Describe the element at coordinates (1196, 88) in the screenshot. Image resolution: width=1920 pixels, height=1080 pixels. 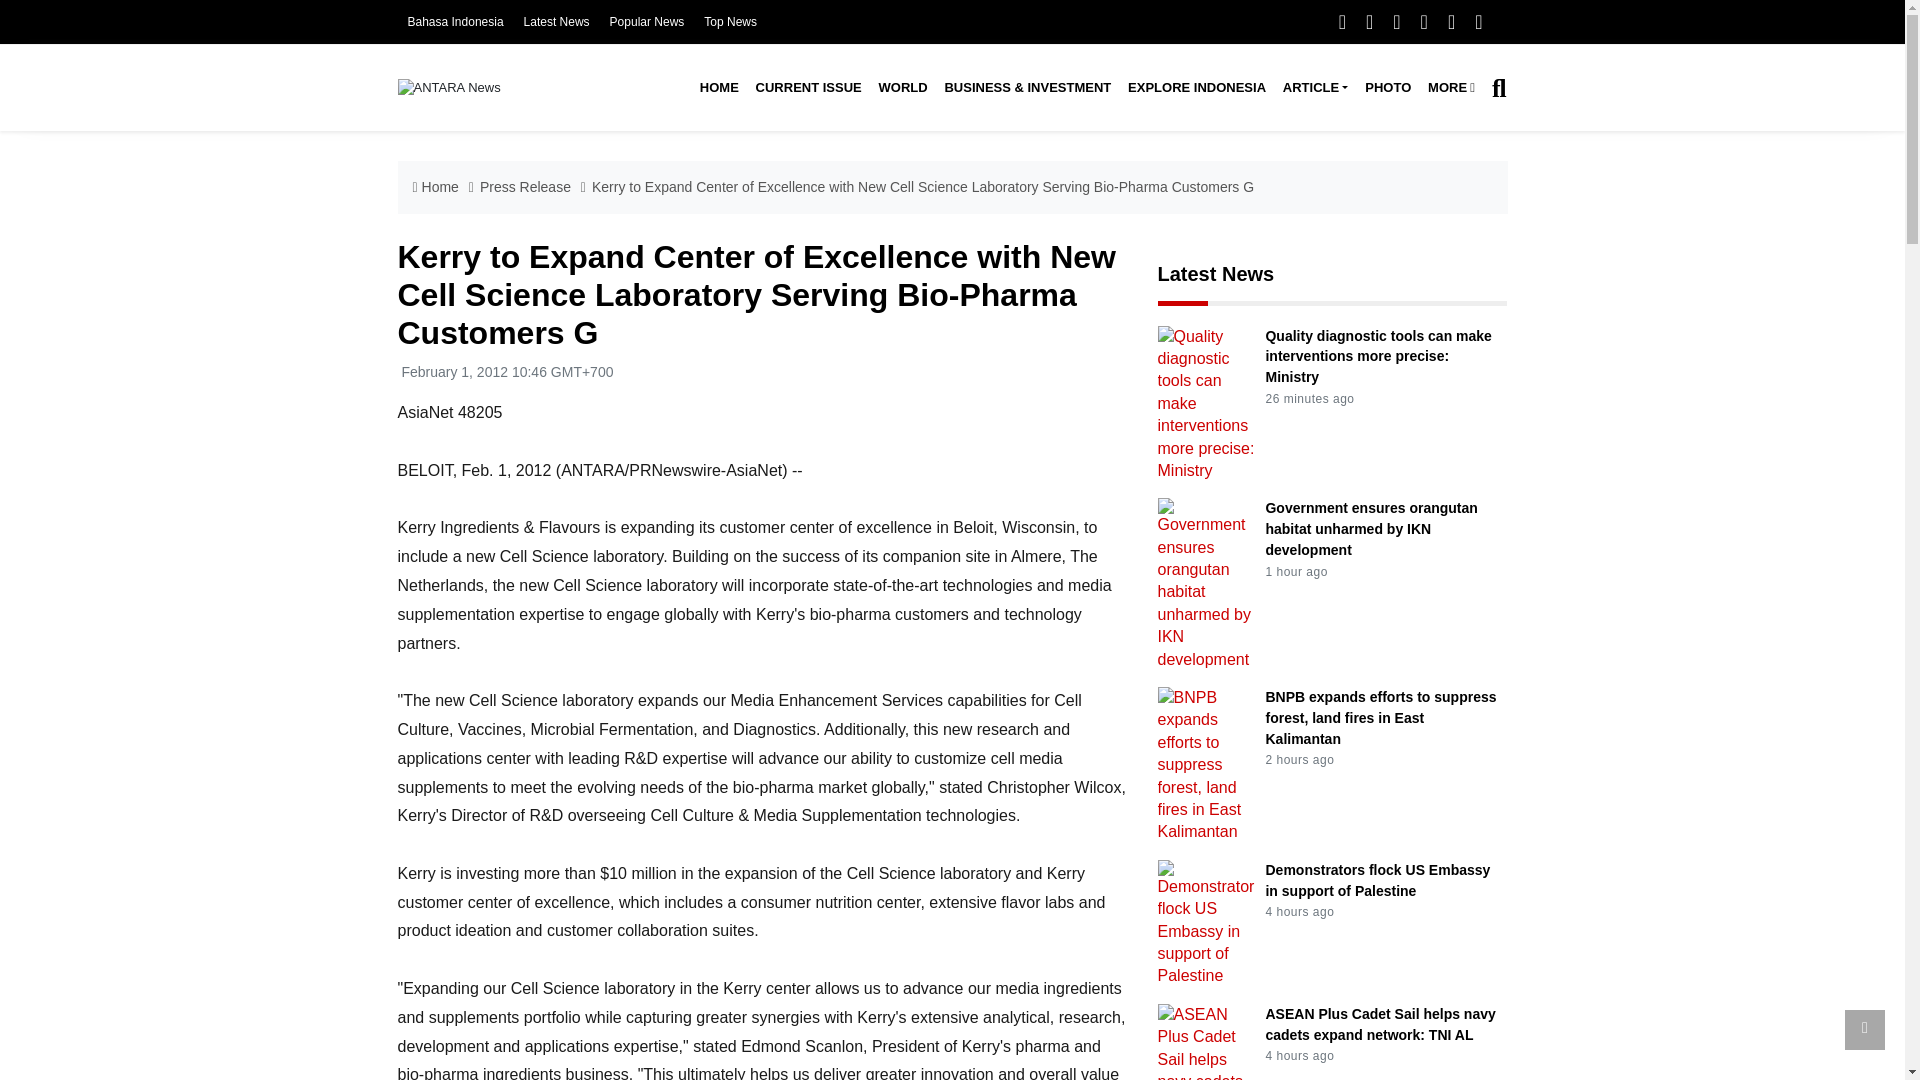
I see `Explore Indonesia` at that location.